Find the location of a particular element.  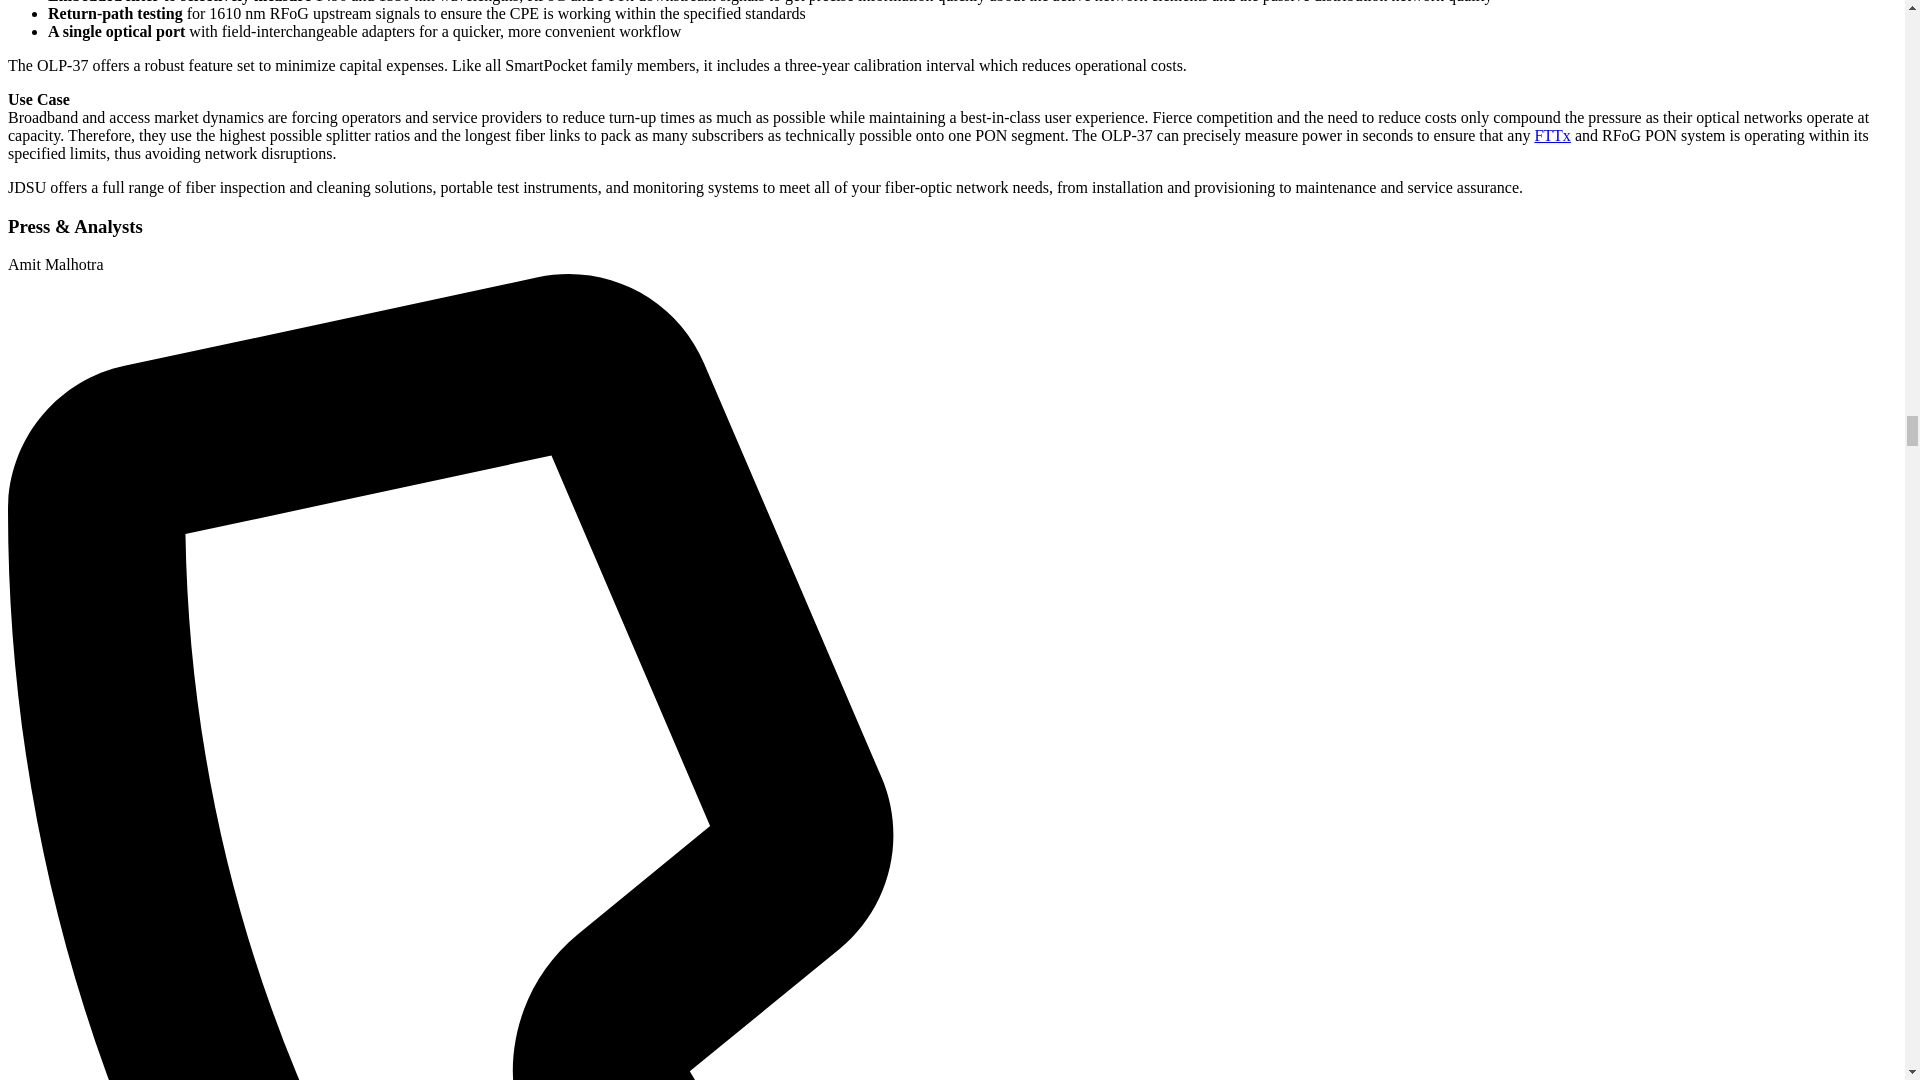

FTTx is located at coordinates (1552, 135).